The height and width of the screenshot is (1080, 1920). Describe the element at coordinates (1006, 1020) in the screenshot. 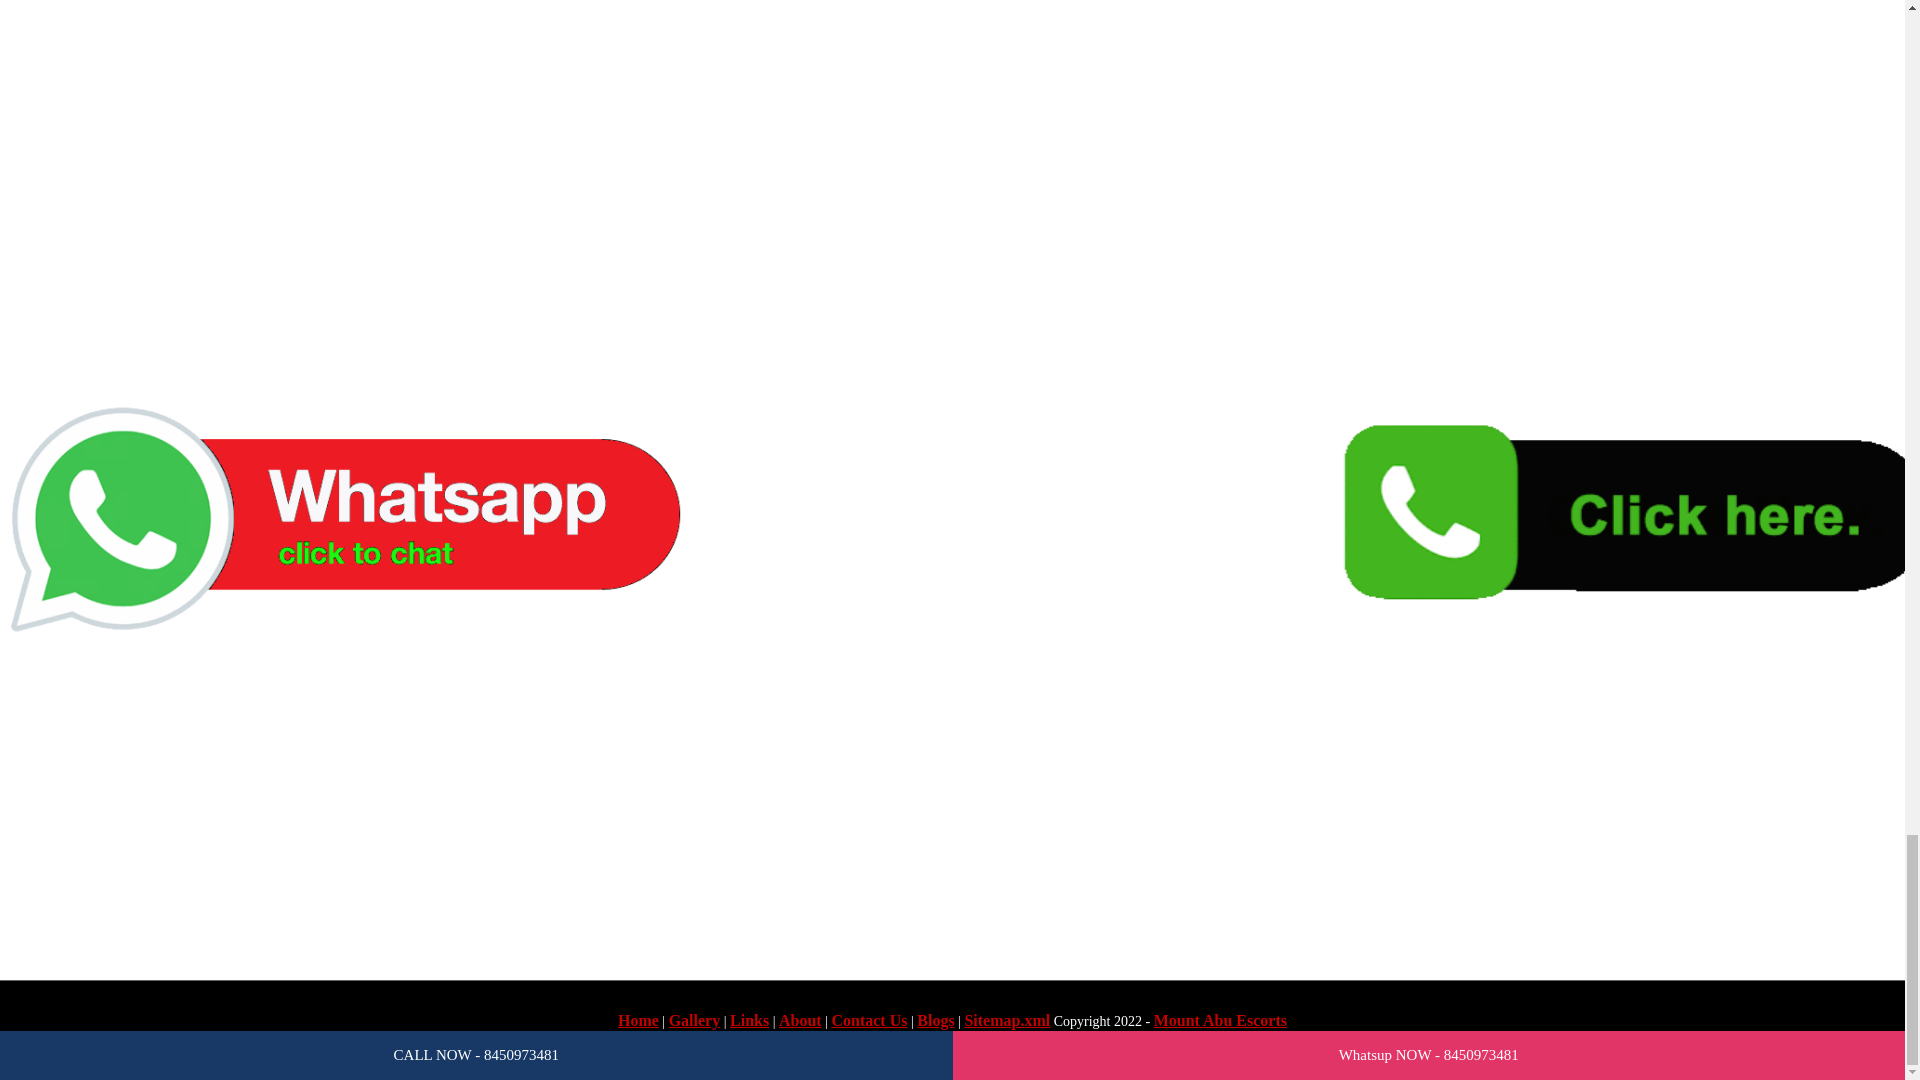

I see `Sitemap.xml` at that location.